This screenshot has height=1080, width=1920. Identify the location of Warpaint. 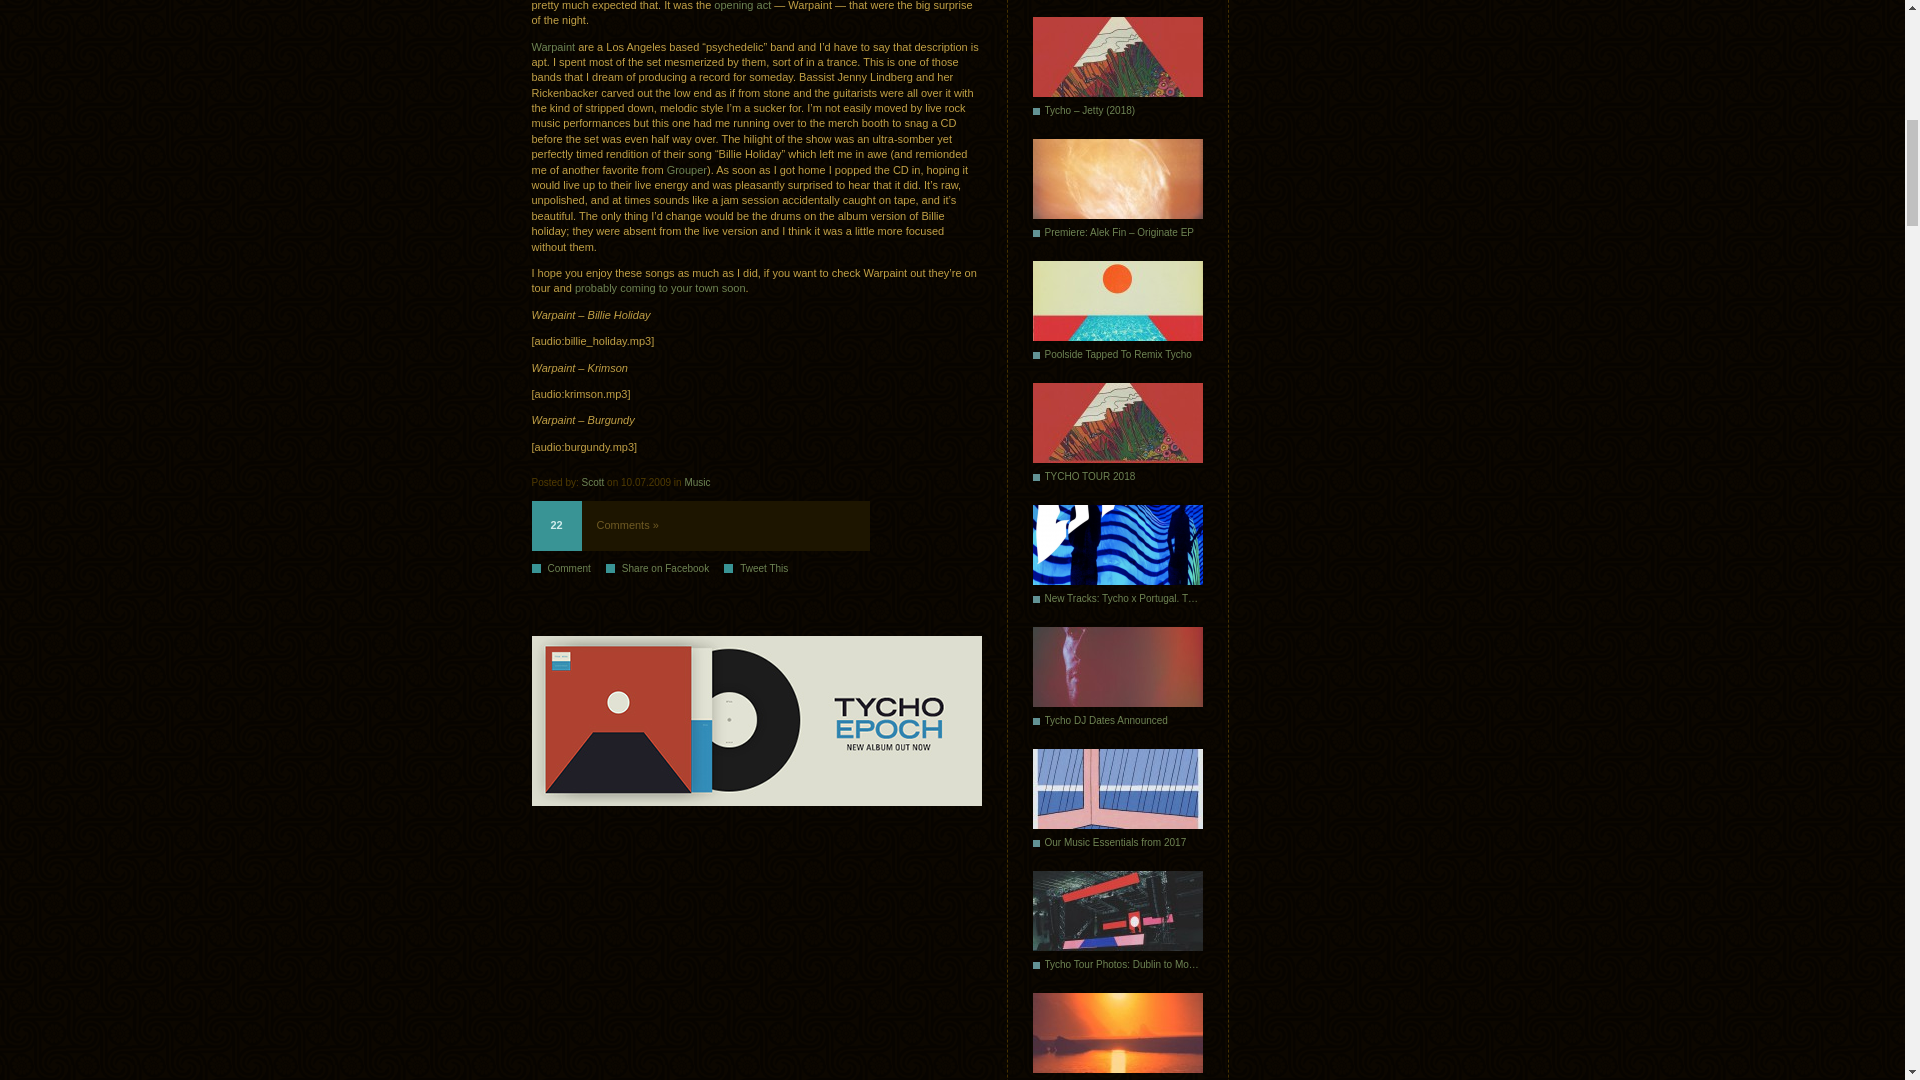
(554, 46).